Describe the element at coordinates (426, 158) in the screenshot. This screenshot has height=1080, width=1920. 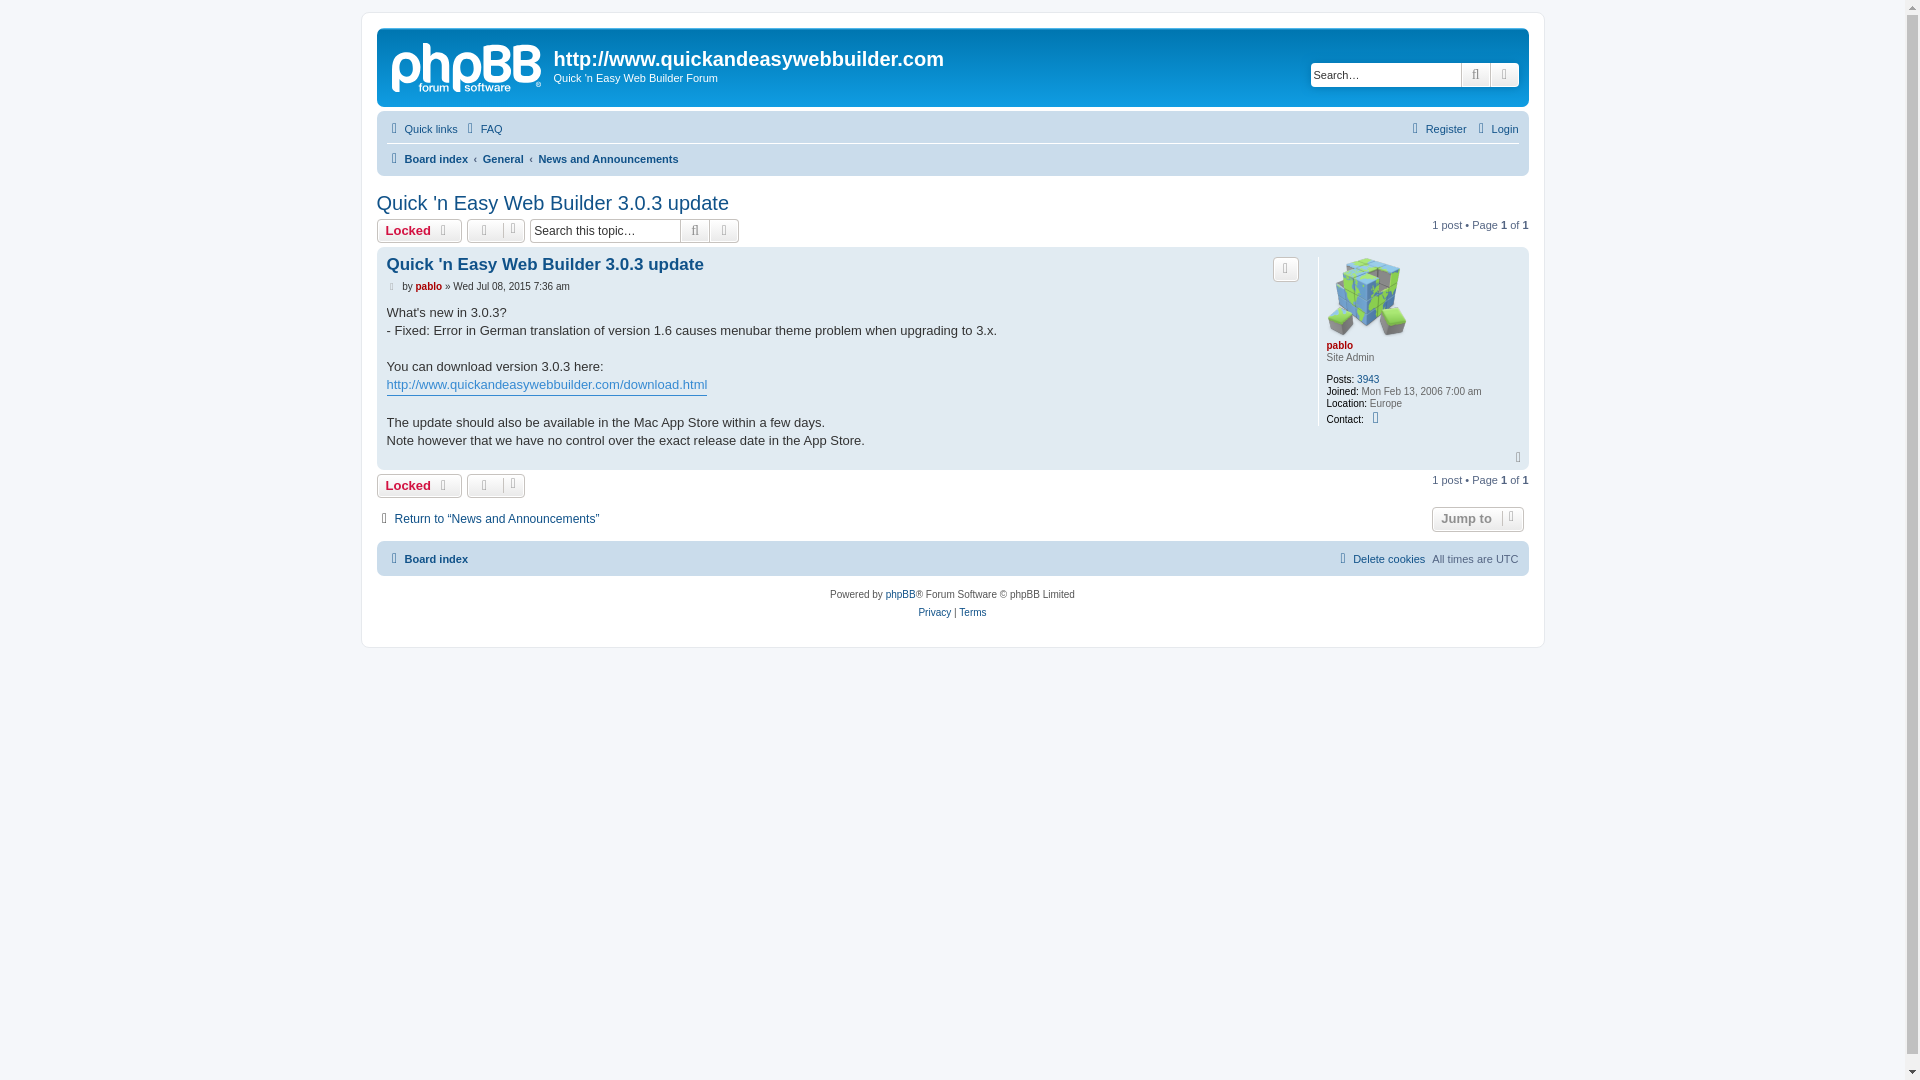
I see `Board index` at that location.